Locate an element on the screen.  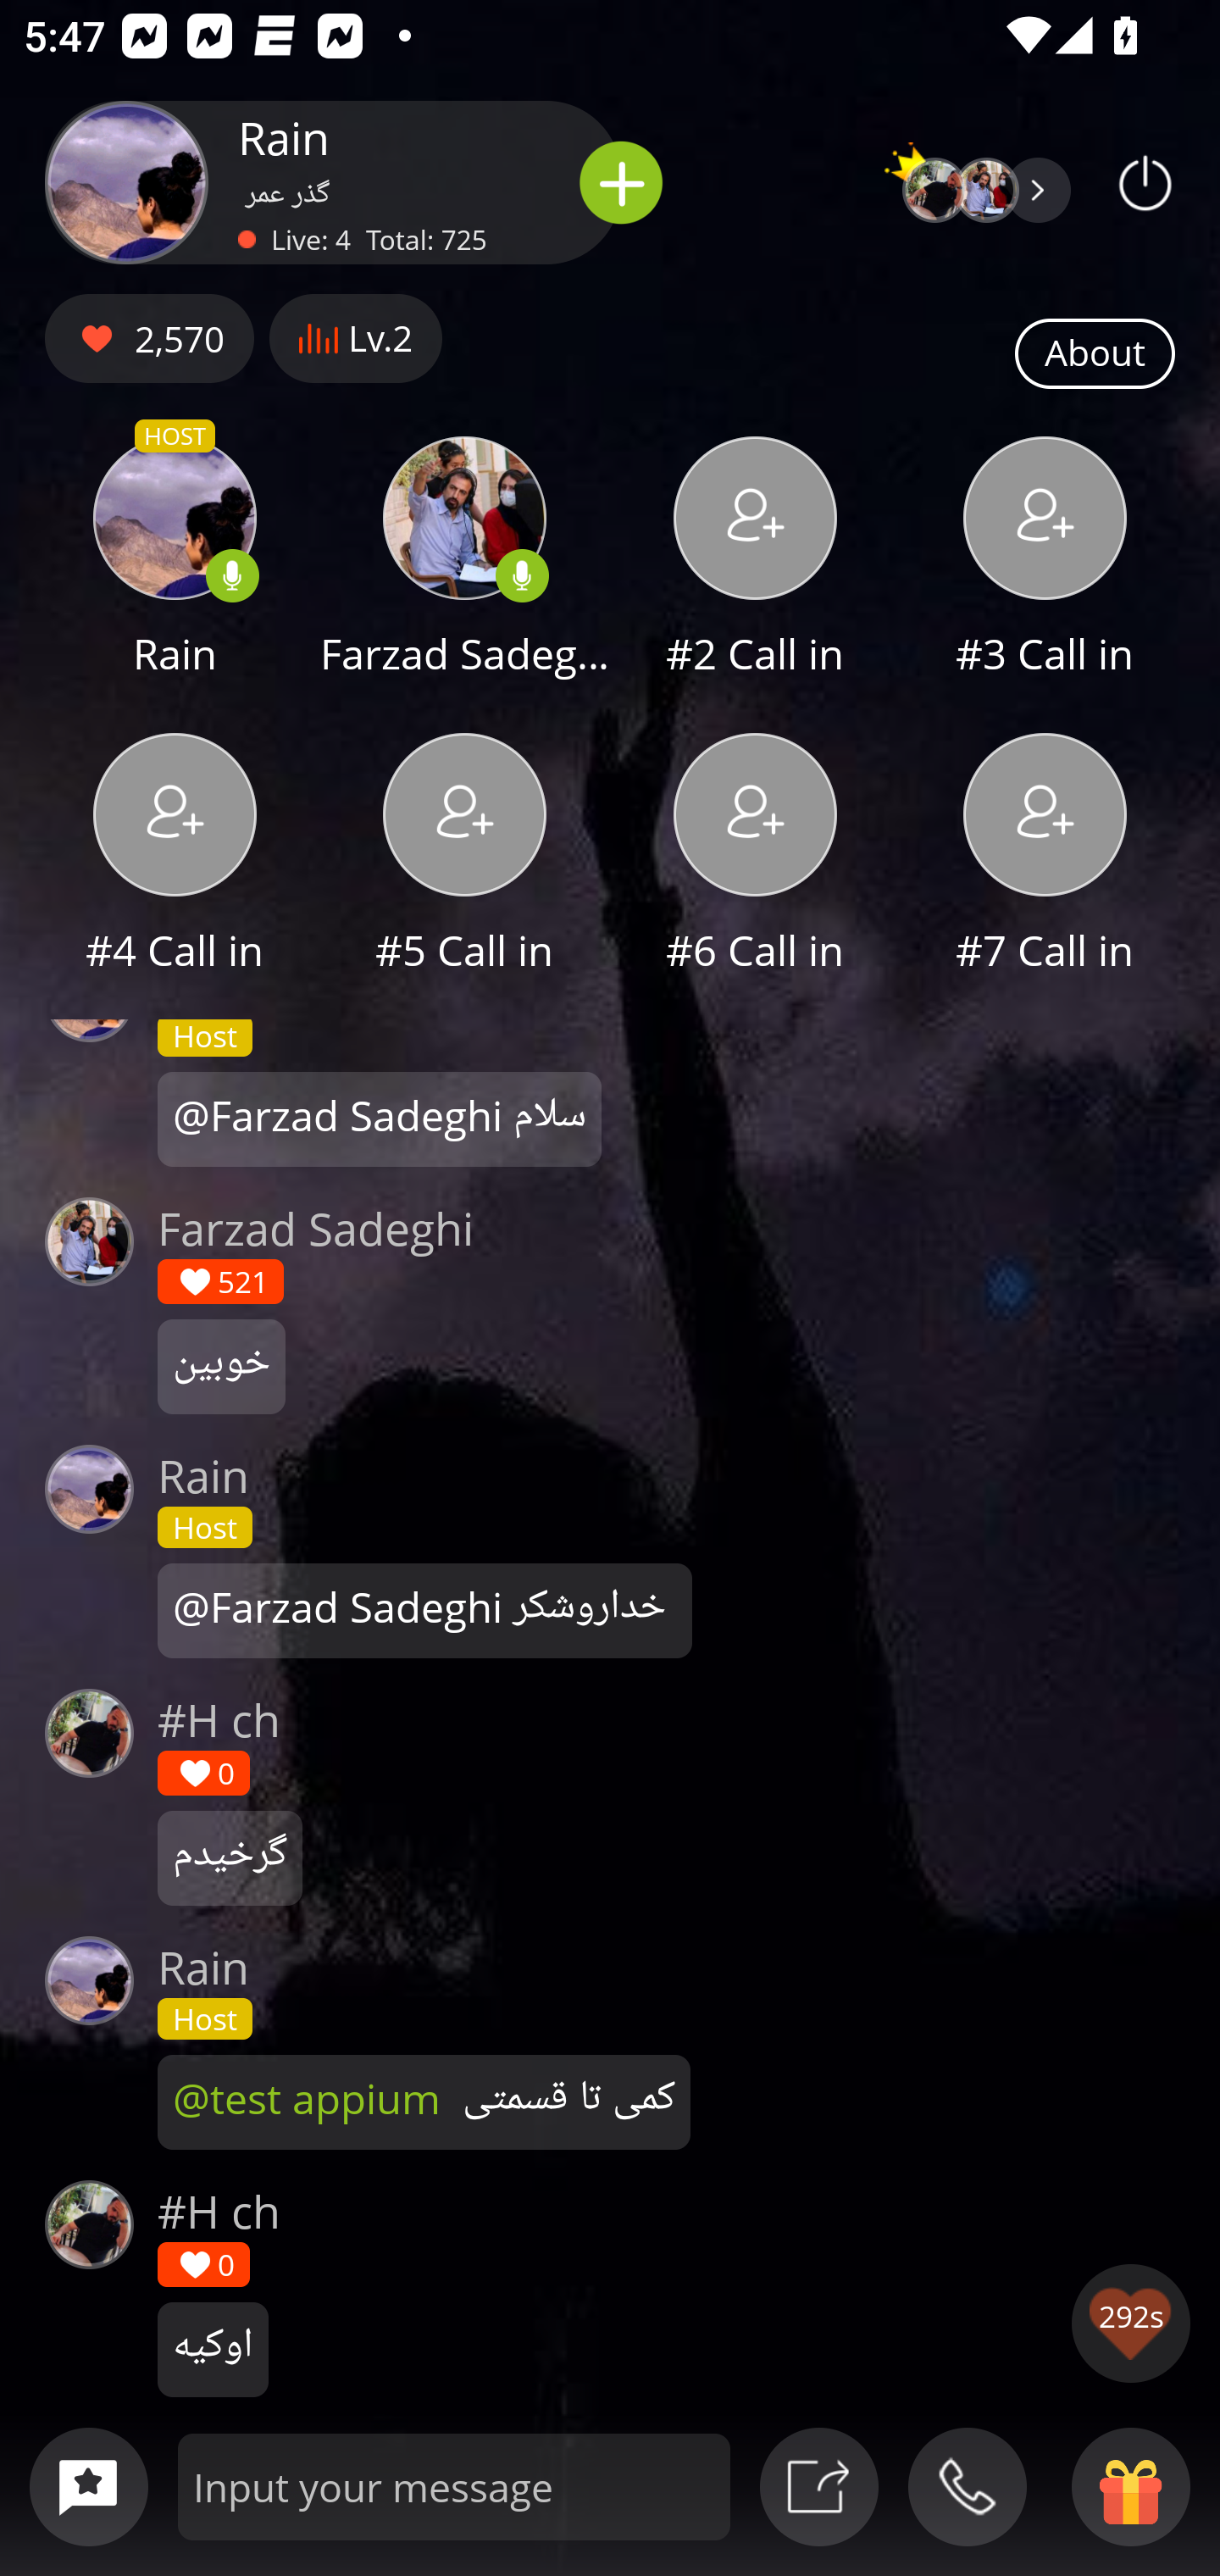
#3 Call in is located at coordinates (1045, 560).